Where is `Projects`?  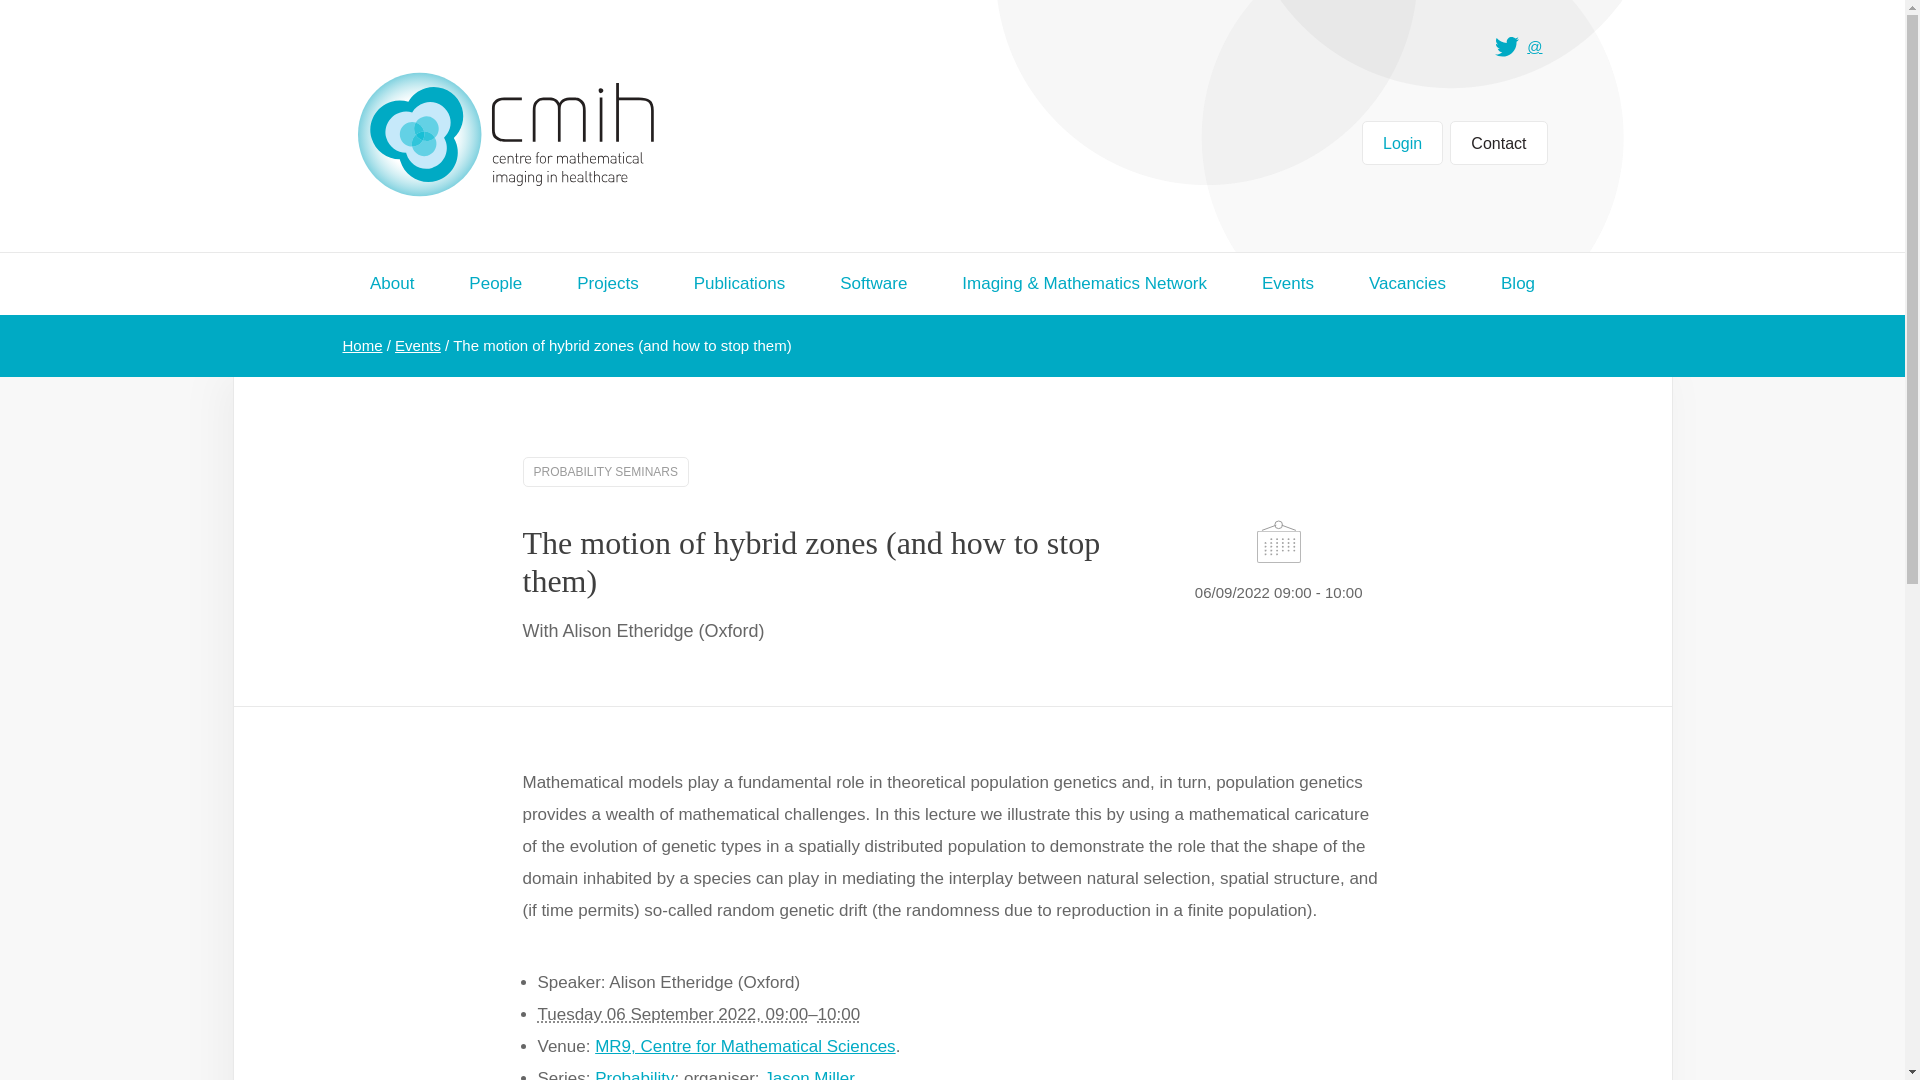 Projects is located at coordinates (608, 284).